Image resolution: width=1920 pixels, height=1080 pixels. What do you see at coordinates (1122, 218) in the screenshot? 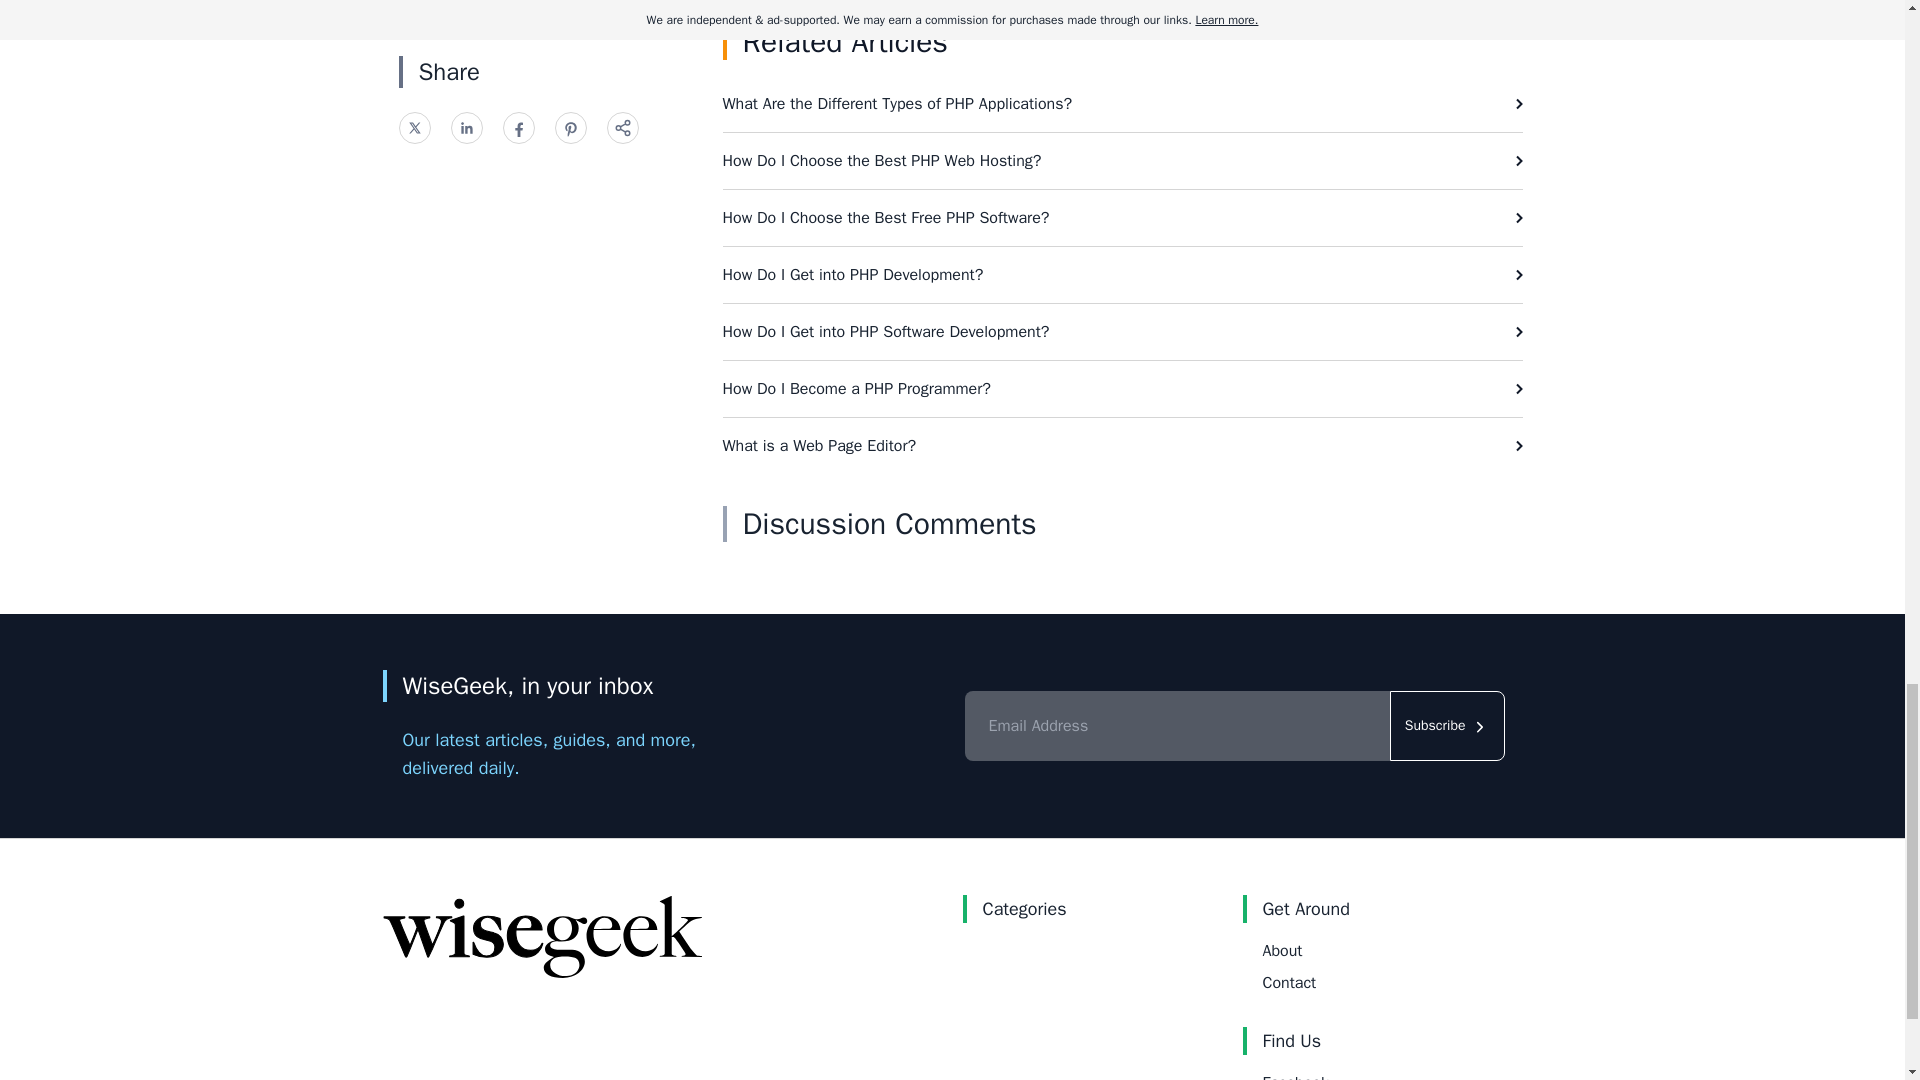
I see `How Do I Choose the Best Free PHP Software?` at bounding box center [1122, 218].